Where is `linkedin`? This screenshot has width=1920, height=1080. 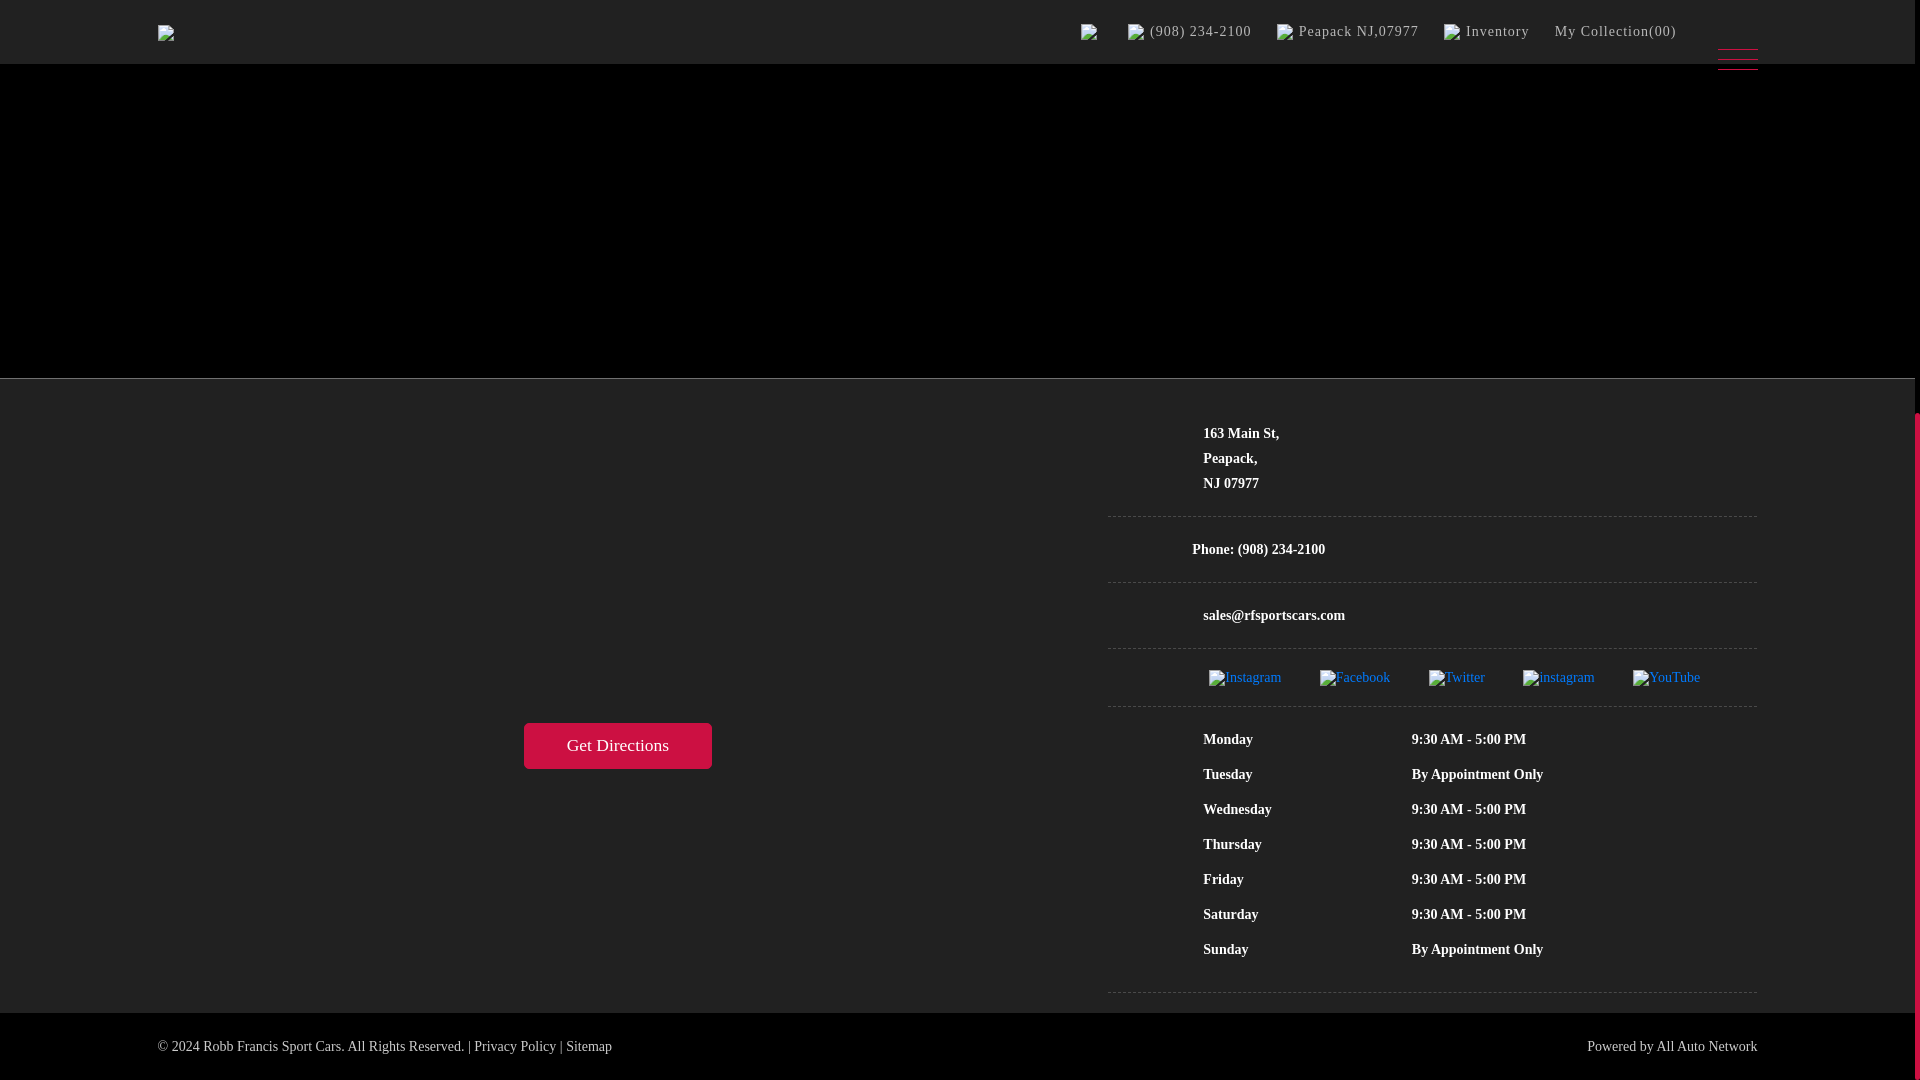 linkedin is located at coordinates (1558, 676).